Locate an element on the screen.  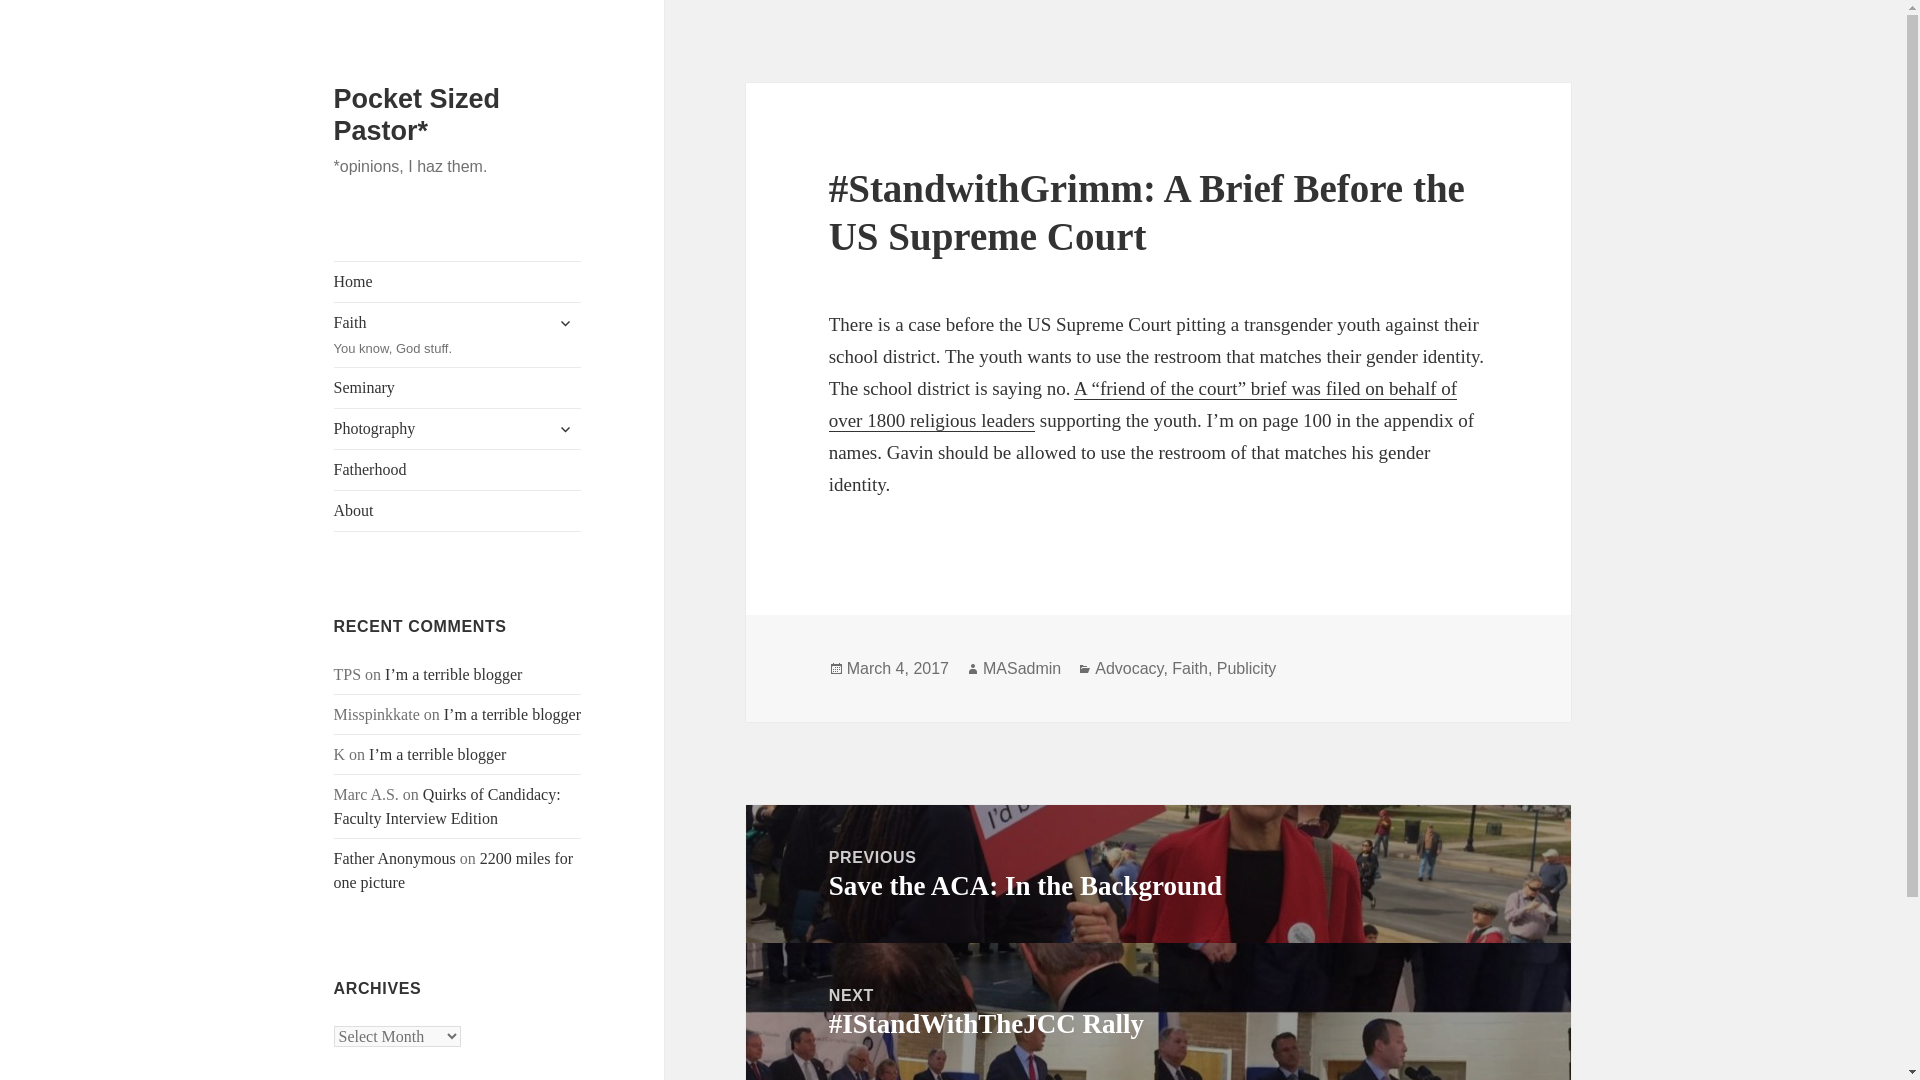
March 4, 2017 is located at coordinates (458, 429).